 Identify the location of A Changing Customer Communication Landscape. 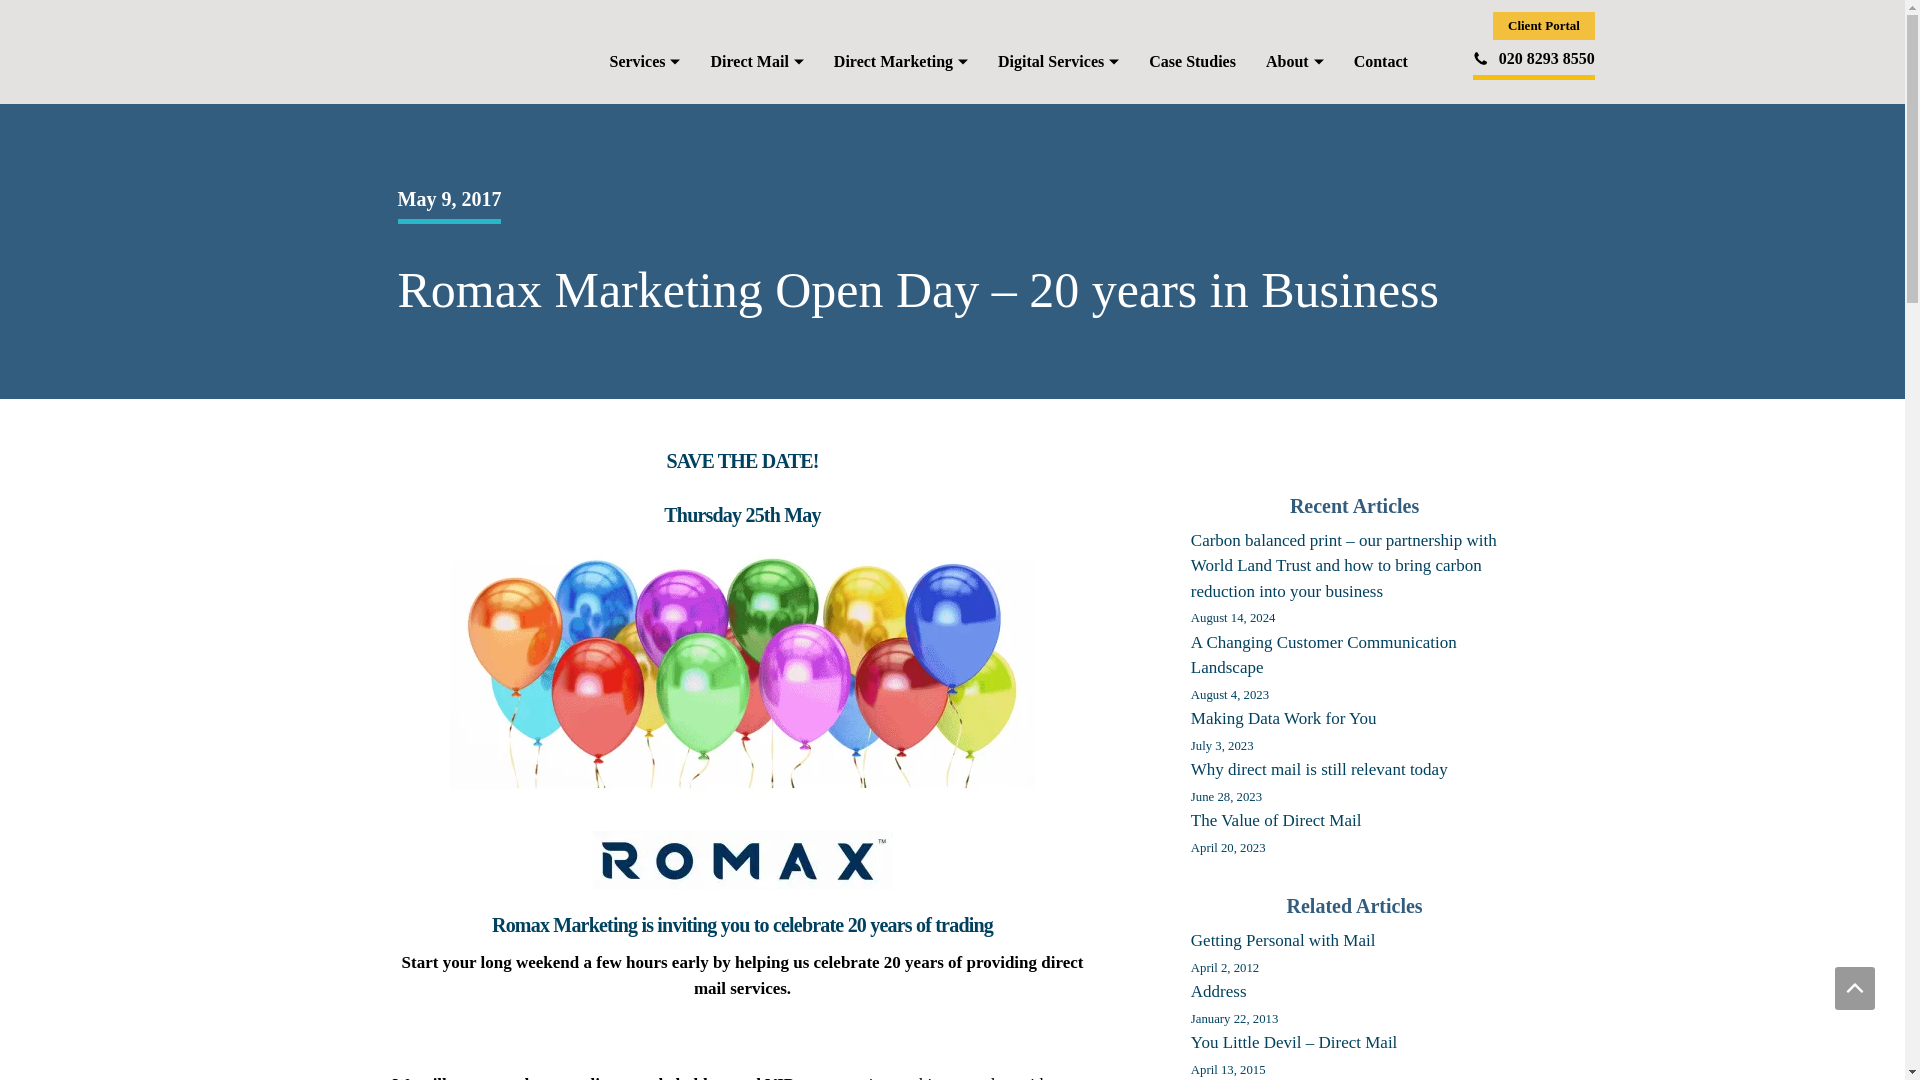
(1324, 668).